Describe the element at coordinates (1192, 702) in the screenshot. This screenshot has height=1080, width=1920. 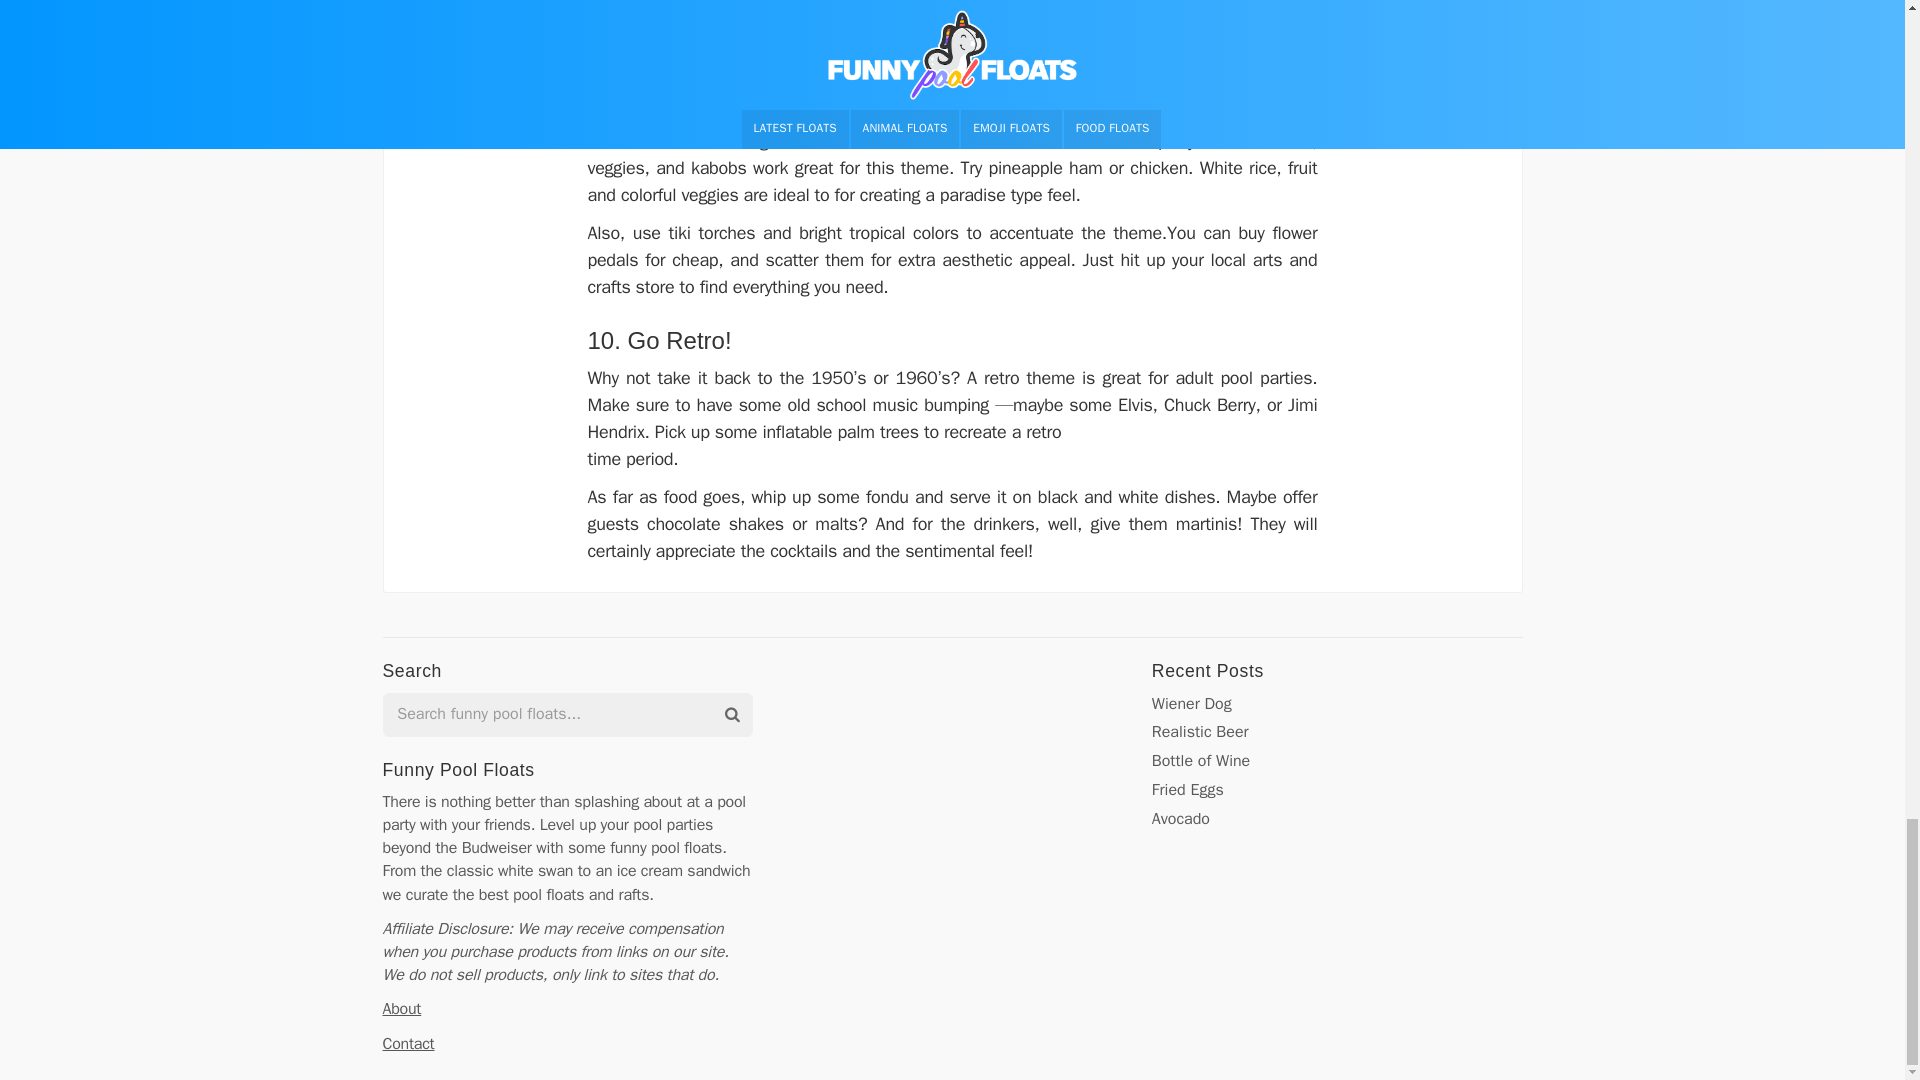
I see `Wiener Dog` at that location.